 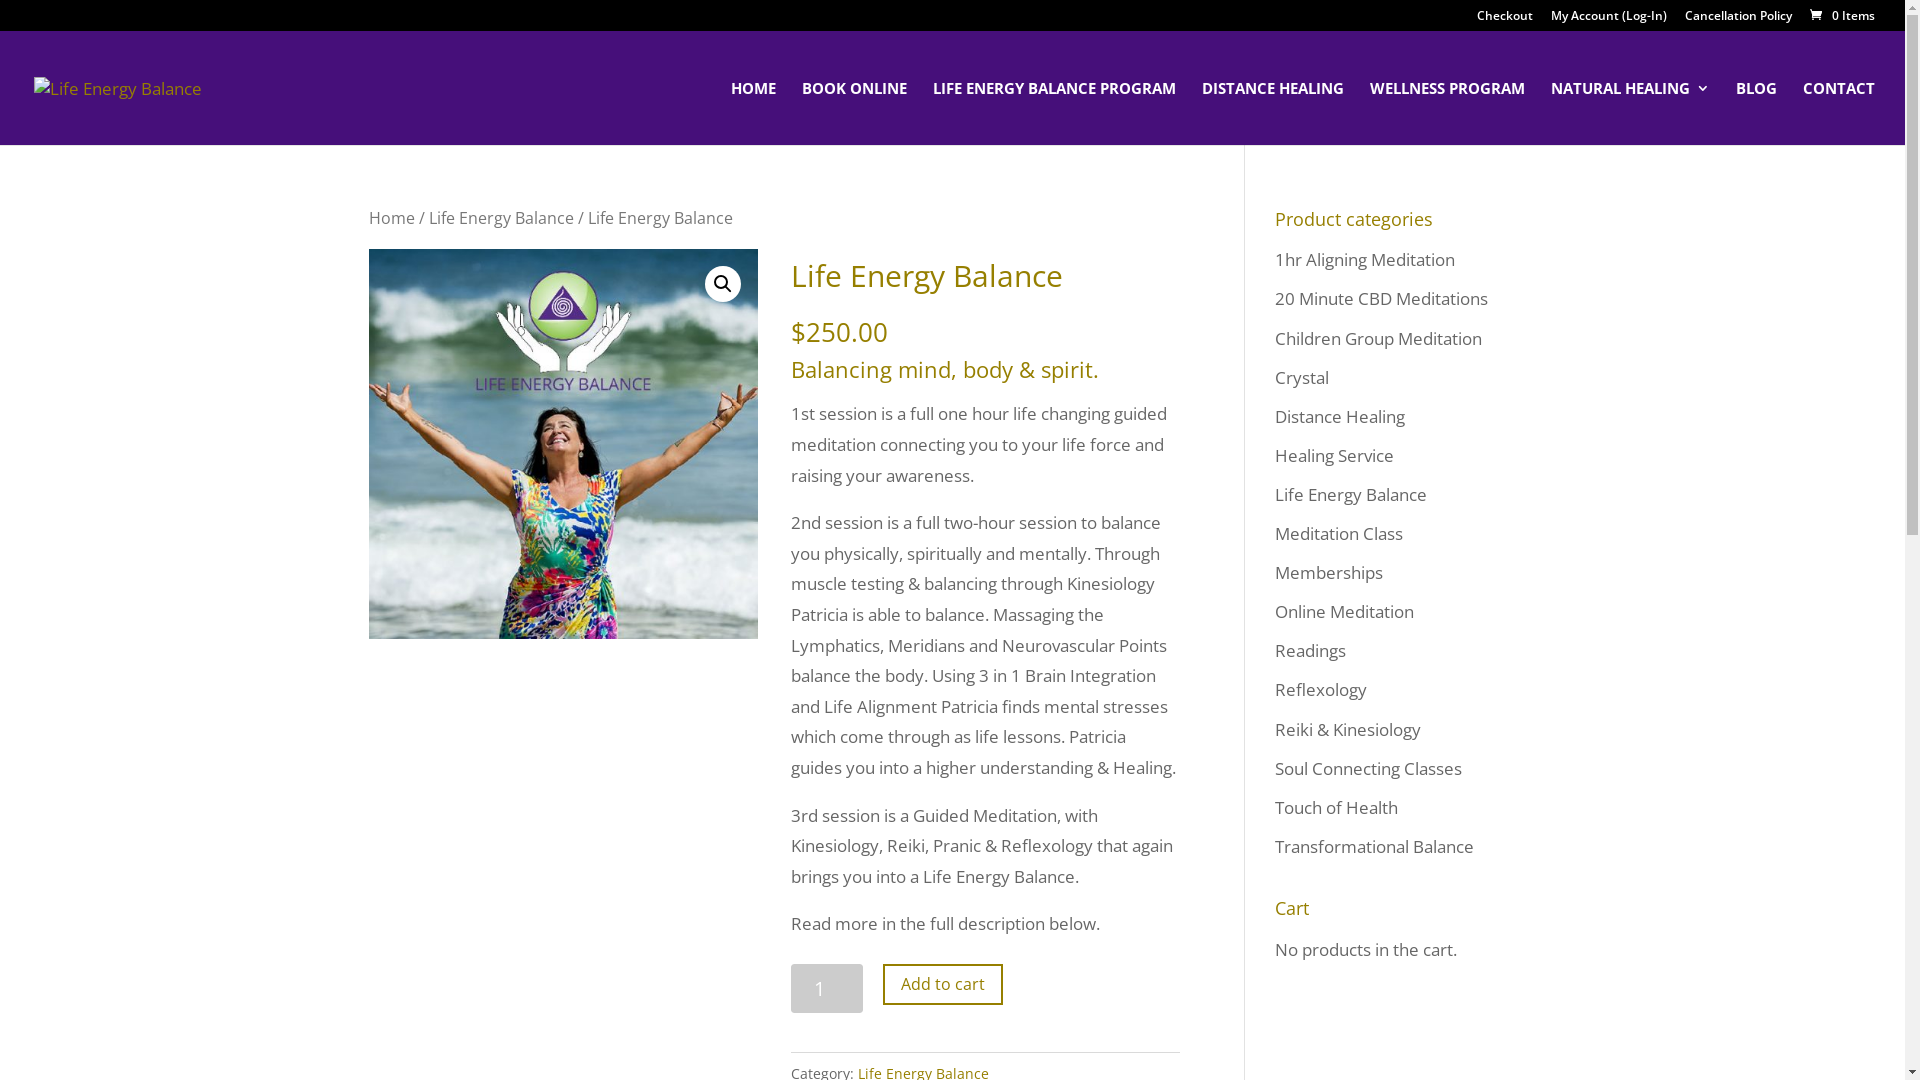 I want to click on HOME, so click(x=754, y=113).